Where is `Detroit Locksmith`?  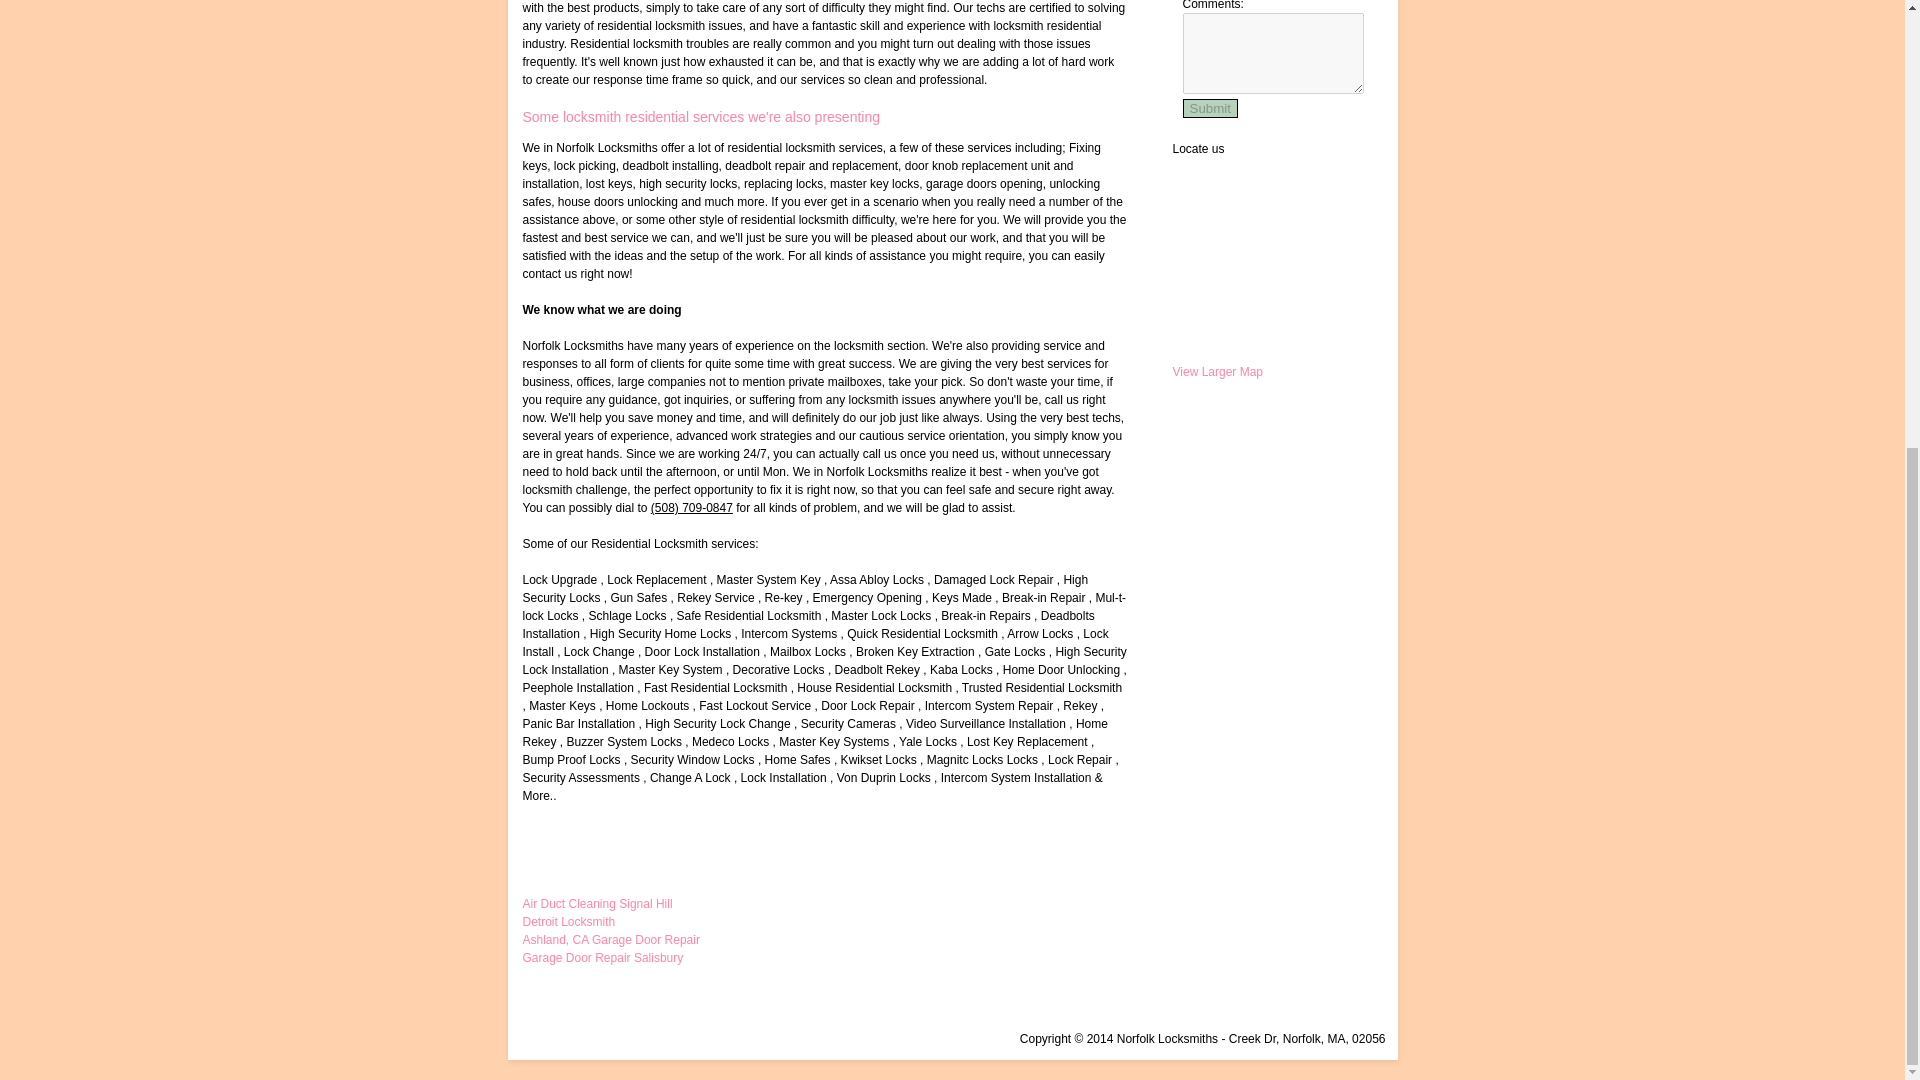
Detroit Locksmith is located at coordinates (568, 921).